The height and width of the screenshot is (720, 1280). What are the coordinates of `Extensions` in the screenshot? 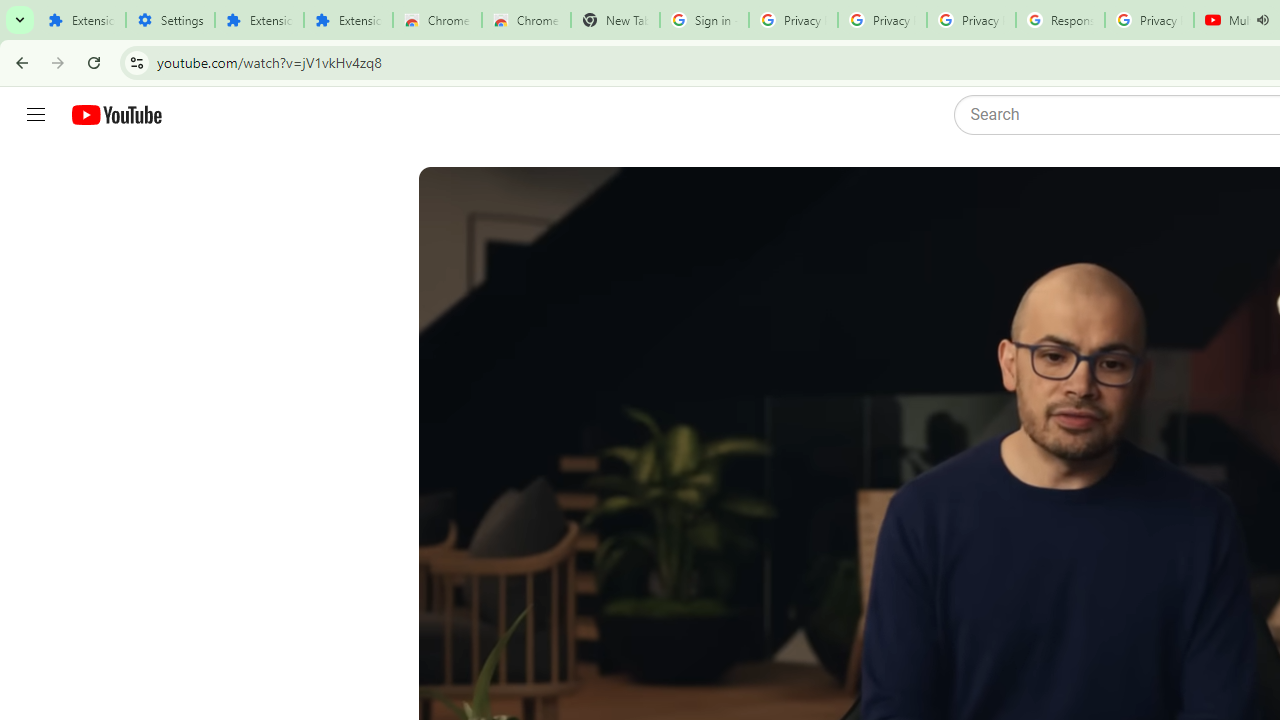 It's located at (260, 20).